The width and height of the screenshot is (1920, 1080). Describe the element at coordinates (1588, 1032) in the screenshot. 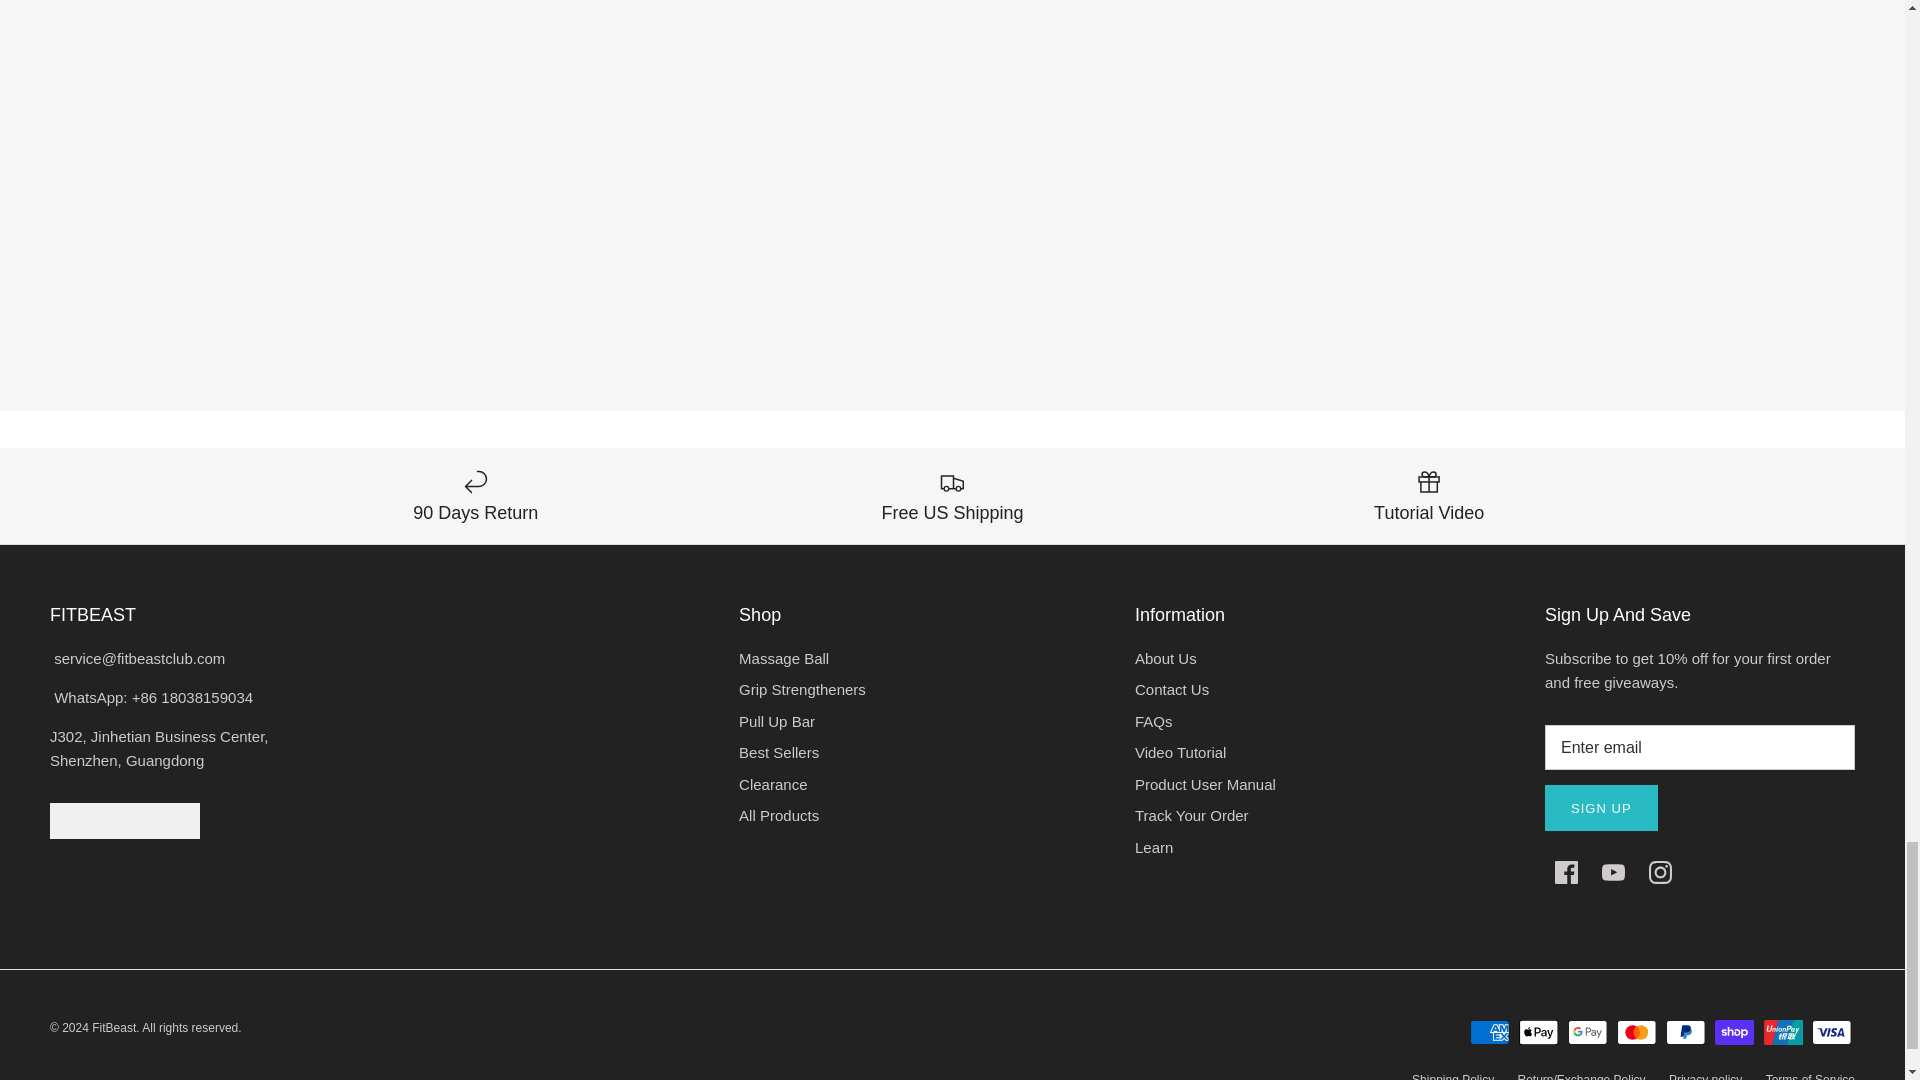

I see `Google Pay` at that location.